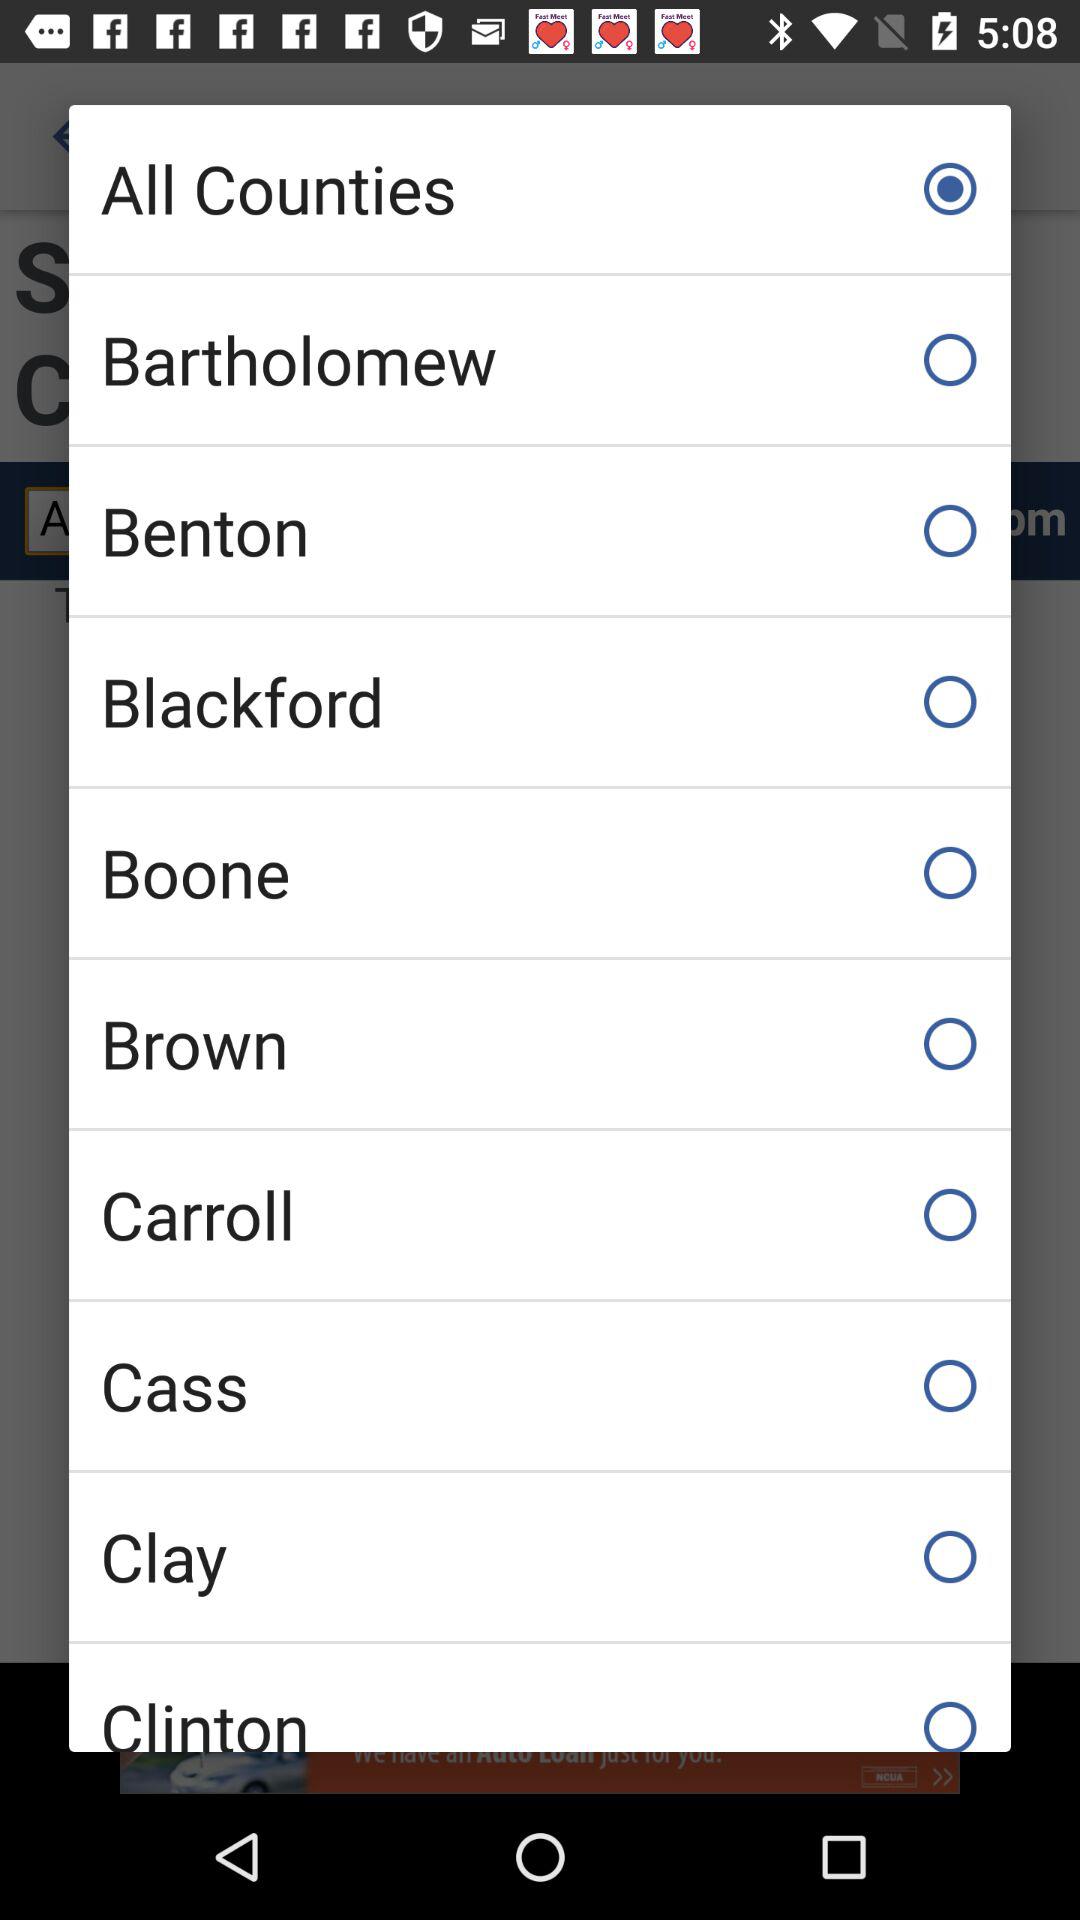 The width and height of the screenshot is (1080, 1920). I want to click on press carroll item, so click(540, 1214).